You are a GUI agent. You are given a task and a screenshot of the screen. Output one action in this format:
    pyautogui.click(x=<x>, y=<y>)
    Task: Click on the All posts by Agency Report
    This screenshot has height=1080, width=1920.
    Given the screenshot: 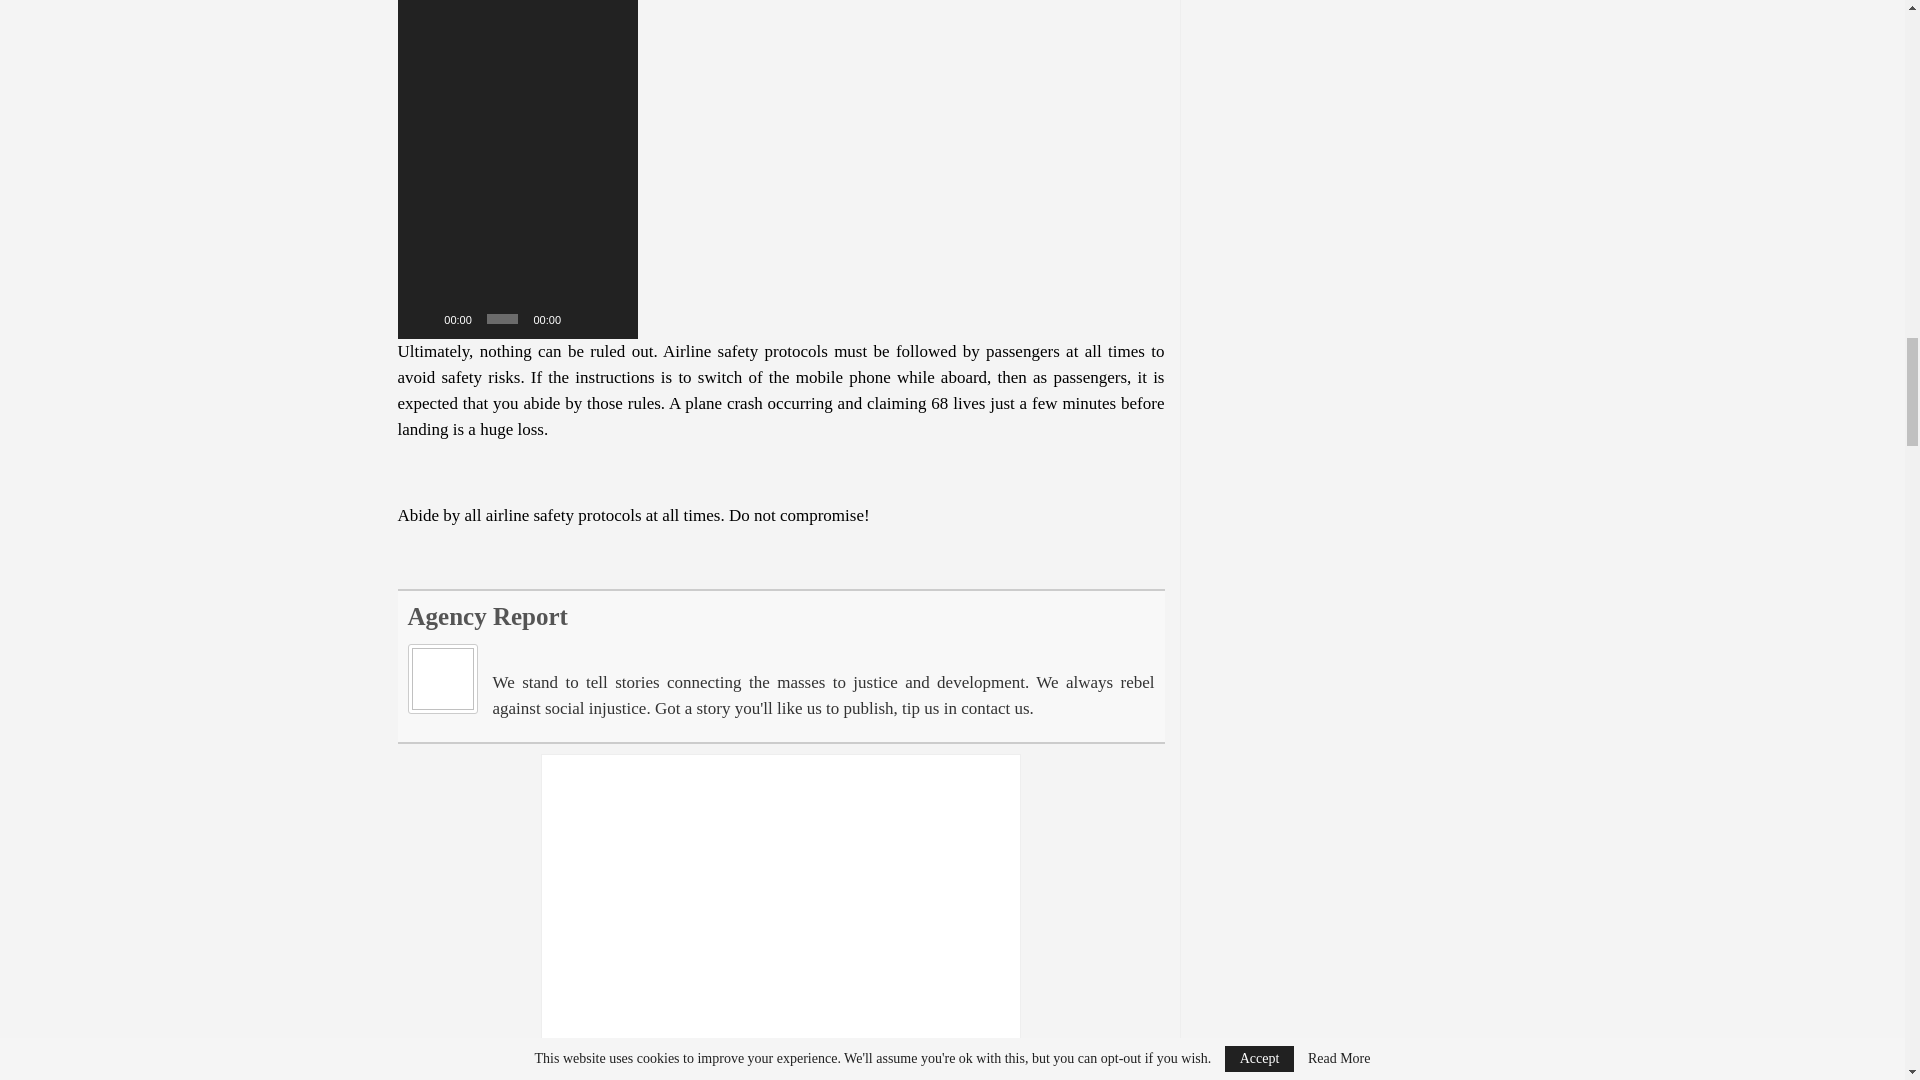 What is the action you would take?
    pyautogui.click(x=488, y=616)
    